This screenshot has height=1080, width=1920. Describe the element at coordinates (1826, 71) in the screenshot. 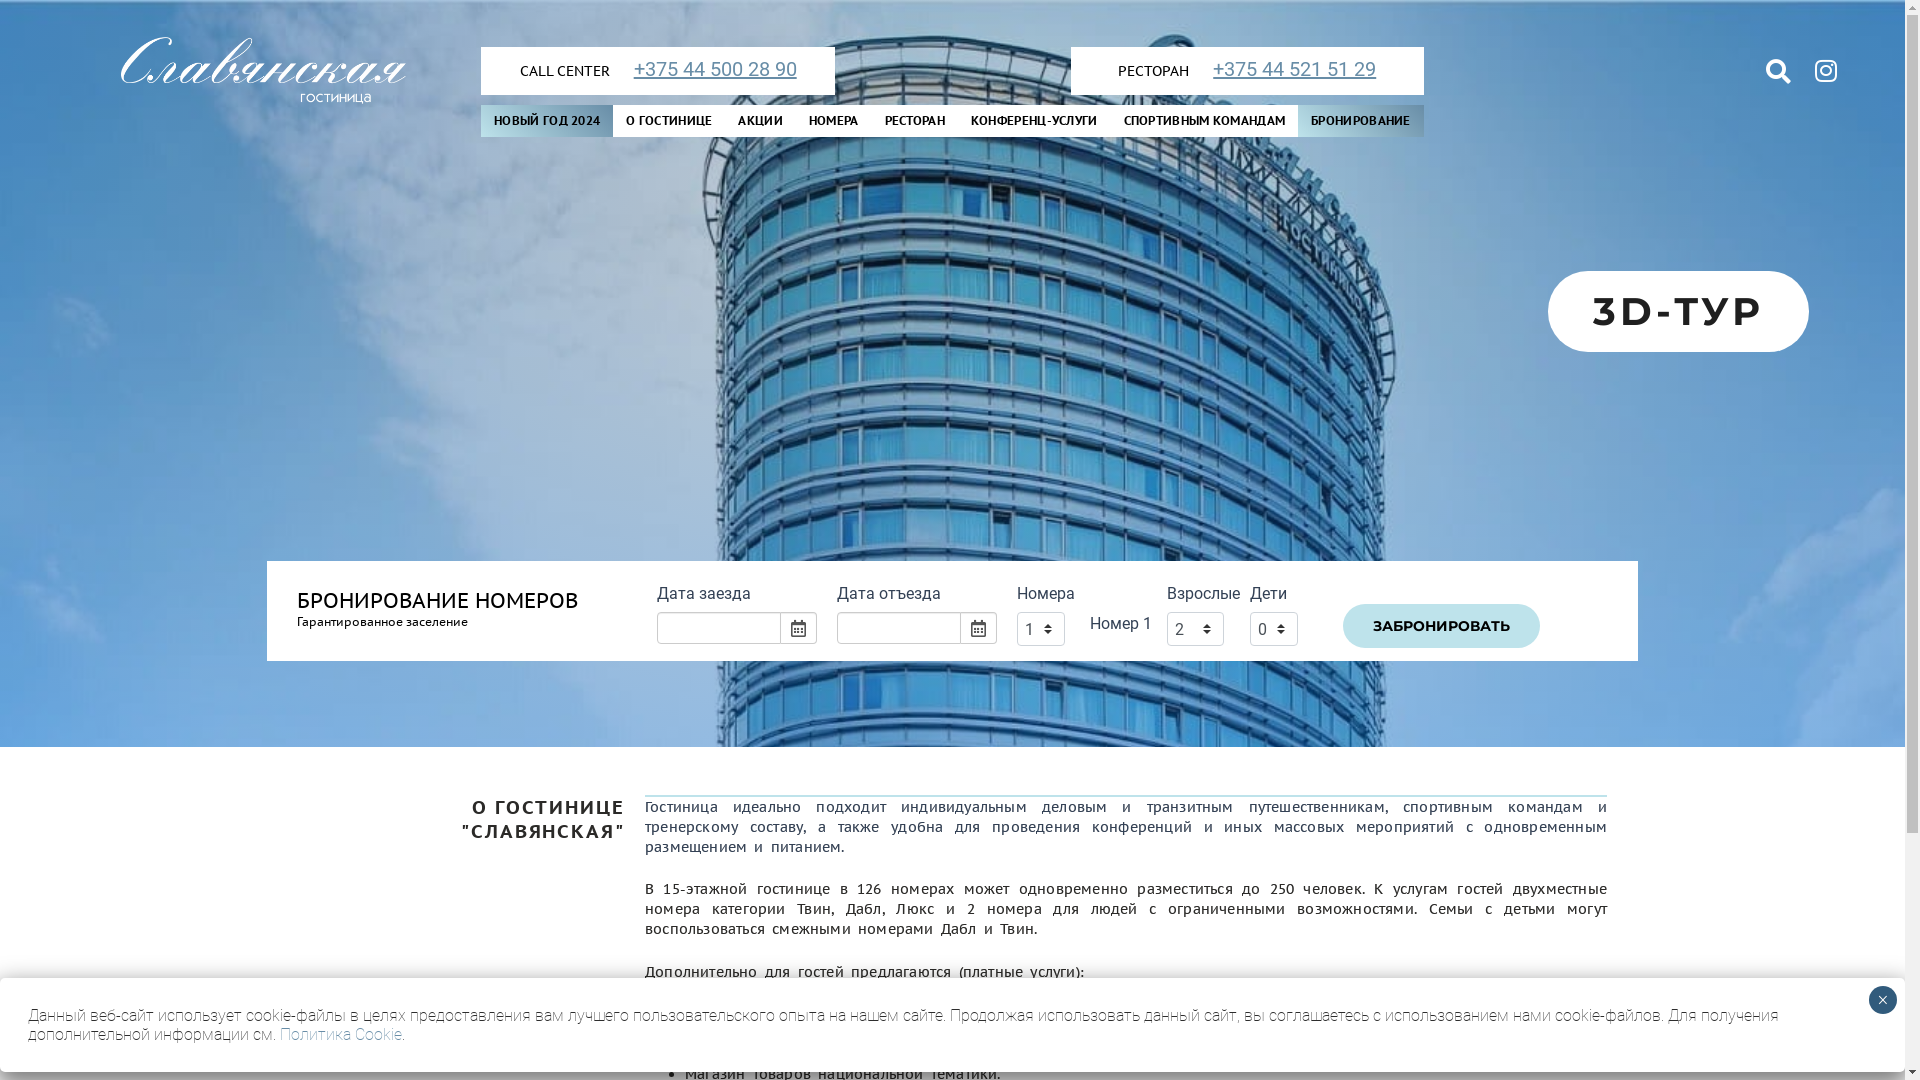

I see `Instagram` at that location.